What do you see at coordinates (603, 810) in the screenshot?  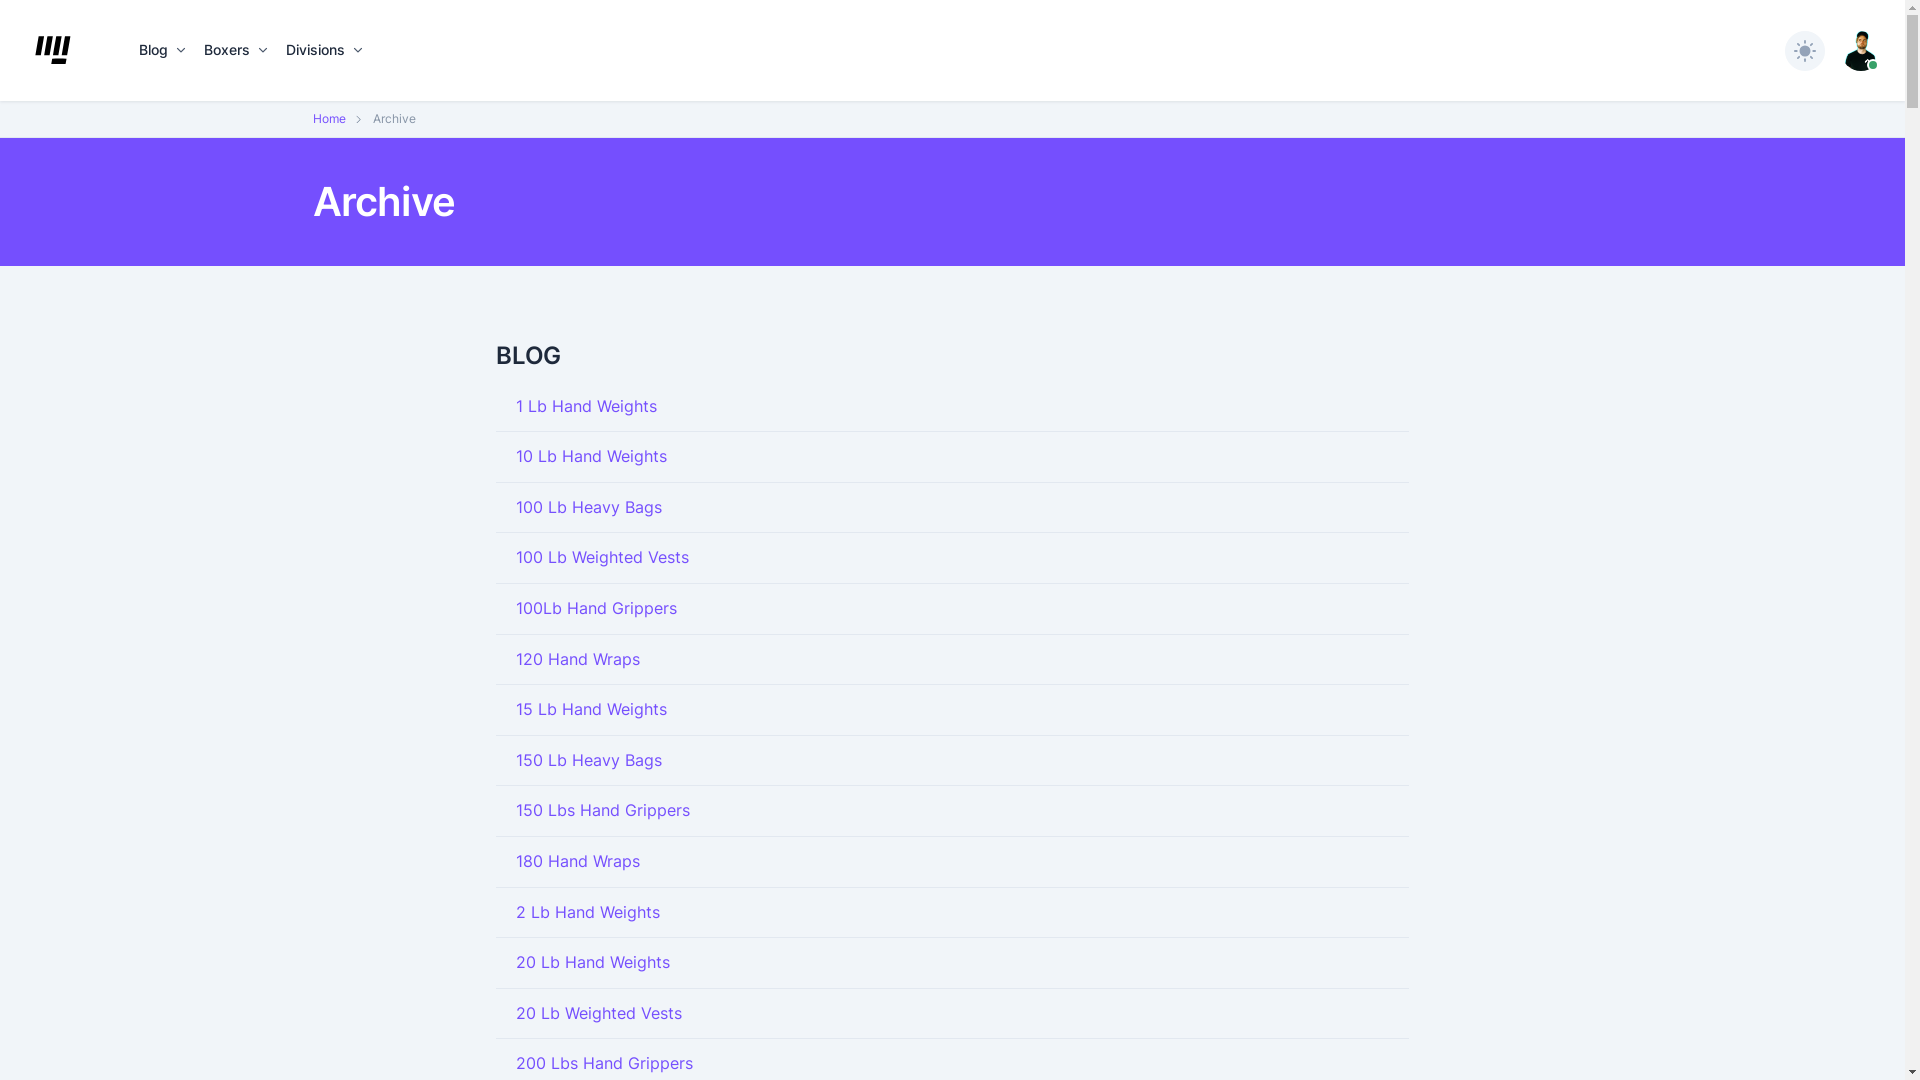 I see `150 Lbs Hand Grippers` at bounding box center [603, 810].